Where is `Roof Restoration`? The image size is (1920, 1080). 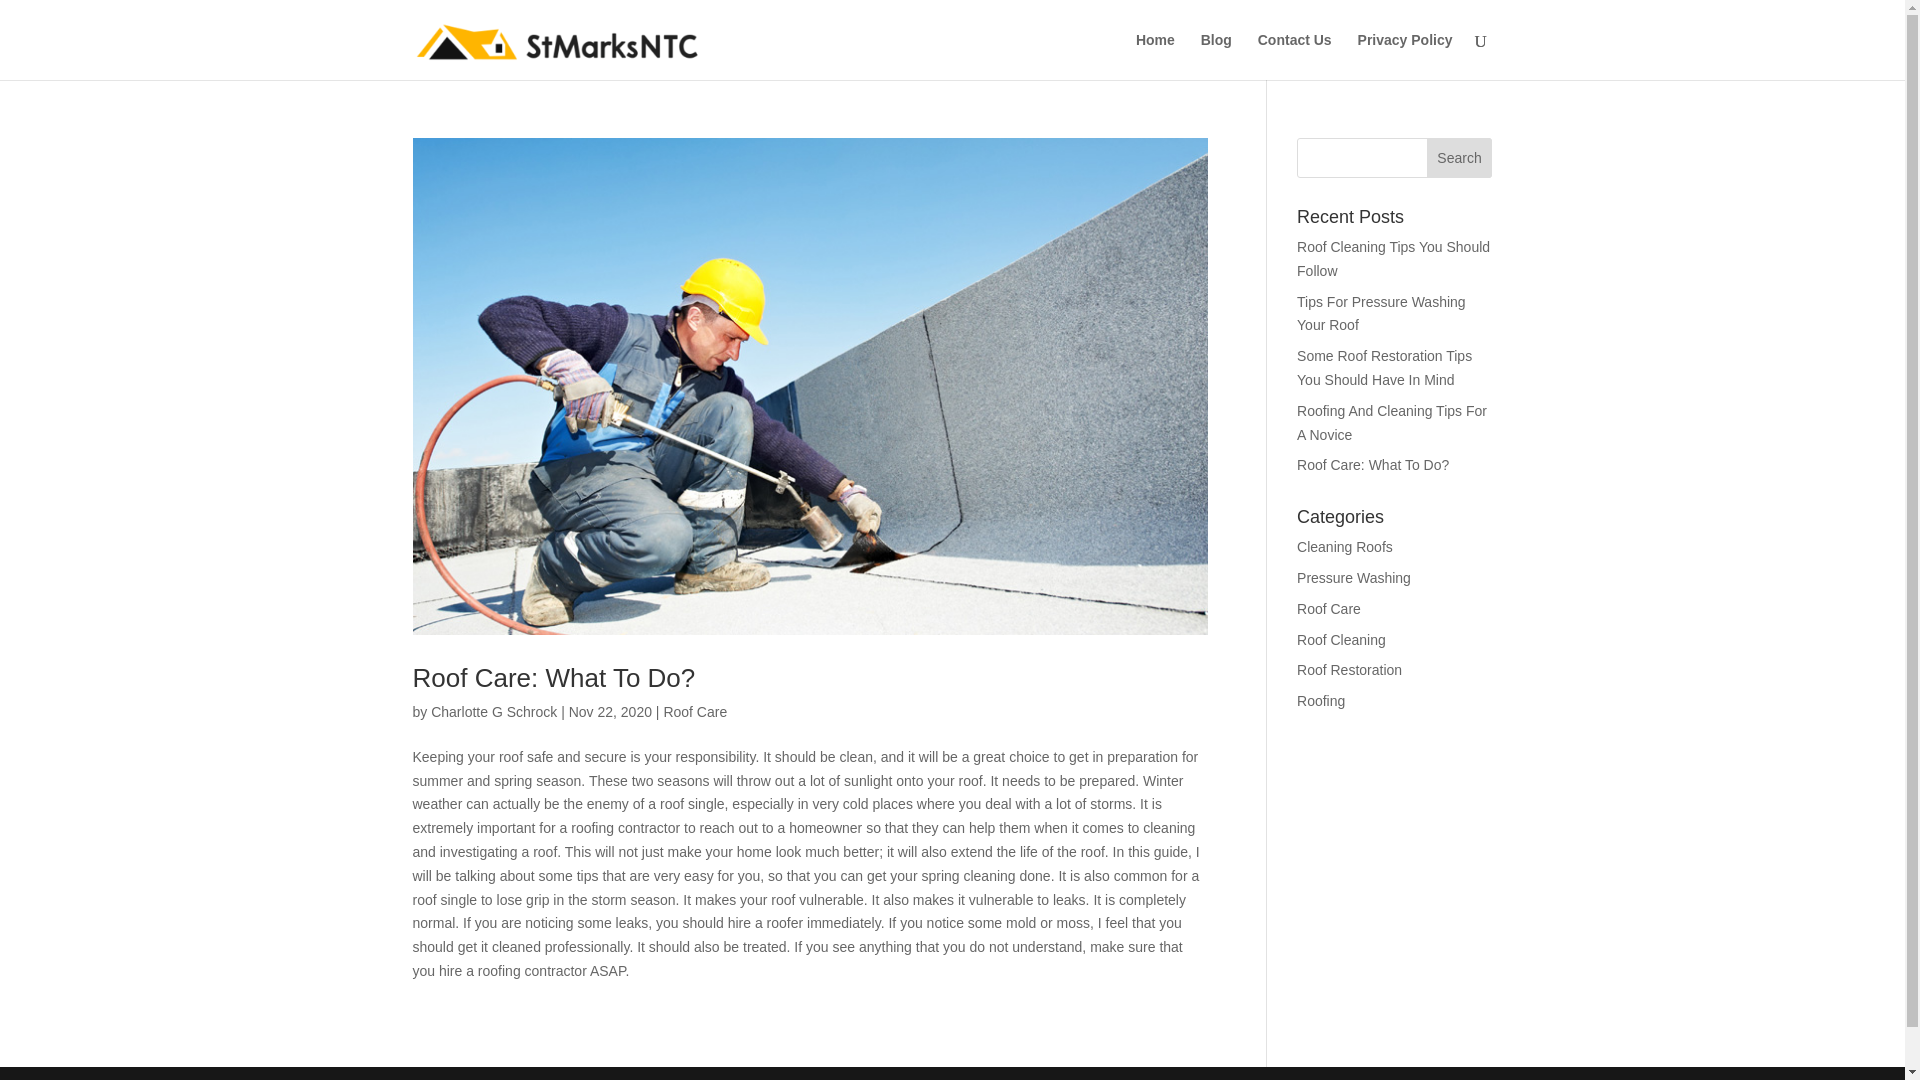 Roof Restoration is located at coordinates (1349, 670).